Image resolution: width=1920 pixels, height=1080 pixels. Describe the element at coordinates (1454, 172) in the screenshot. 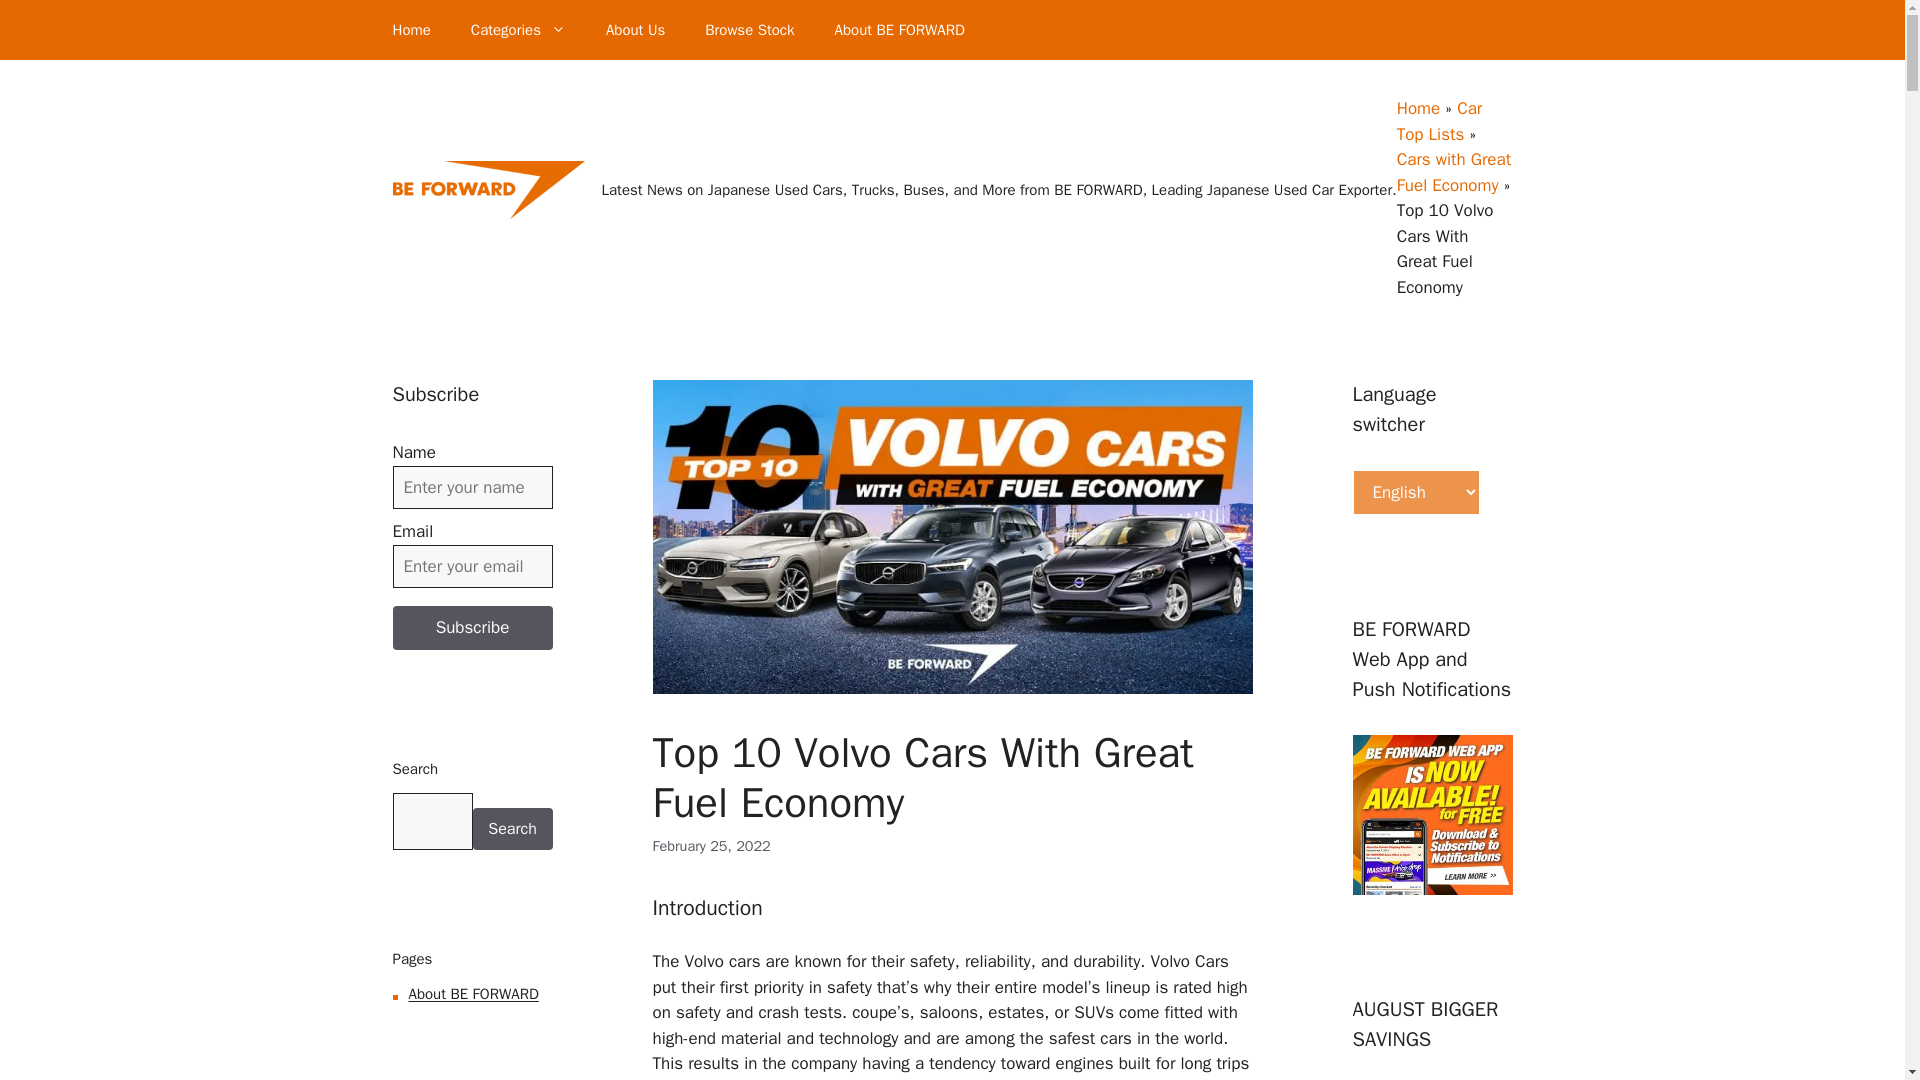

I see `Cars with Great Fuel Economy` at that location.